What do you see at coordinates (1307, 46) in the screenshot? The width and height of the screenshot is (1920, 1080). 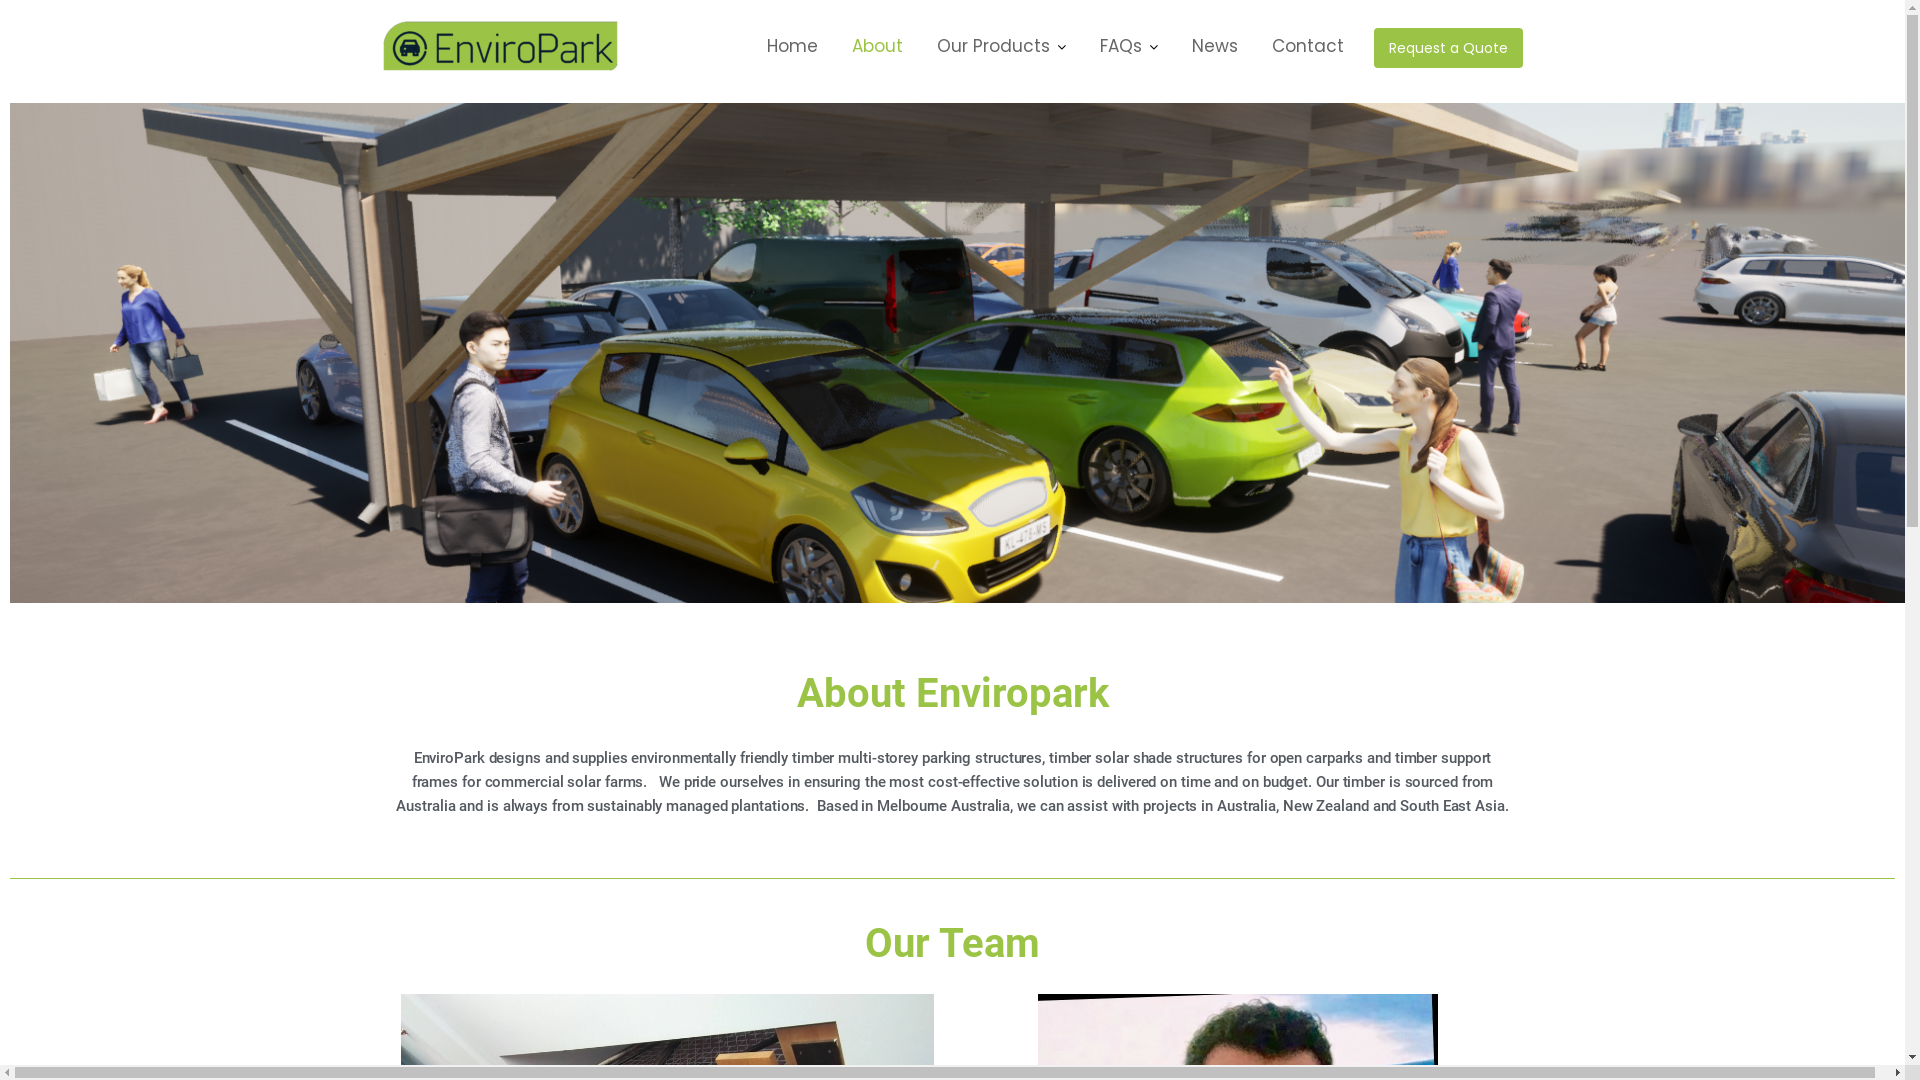 I see `Contact` at bounding box center [1307, 46].